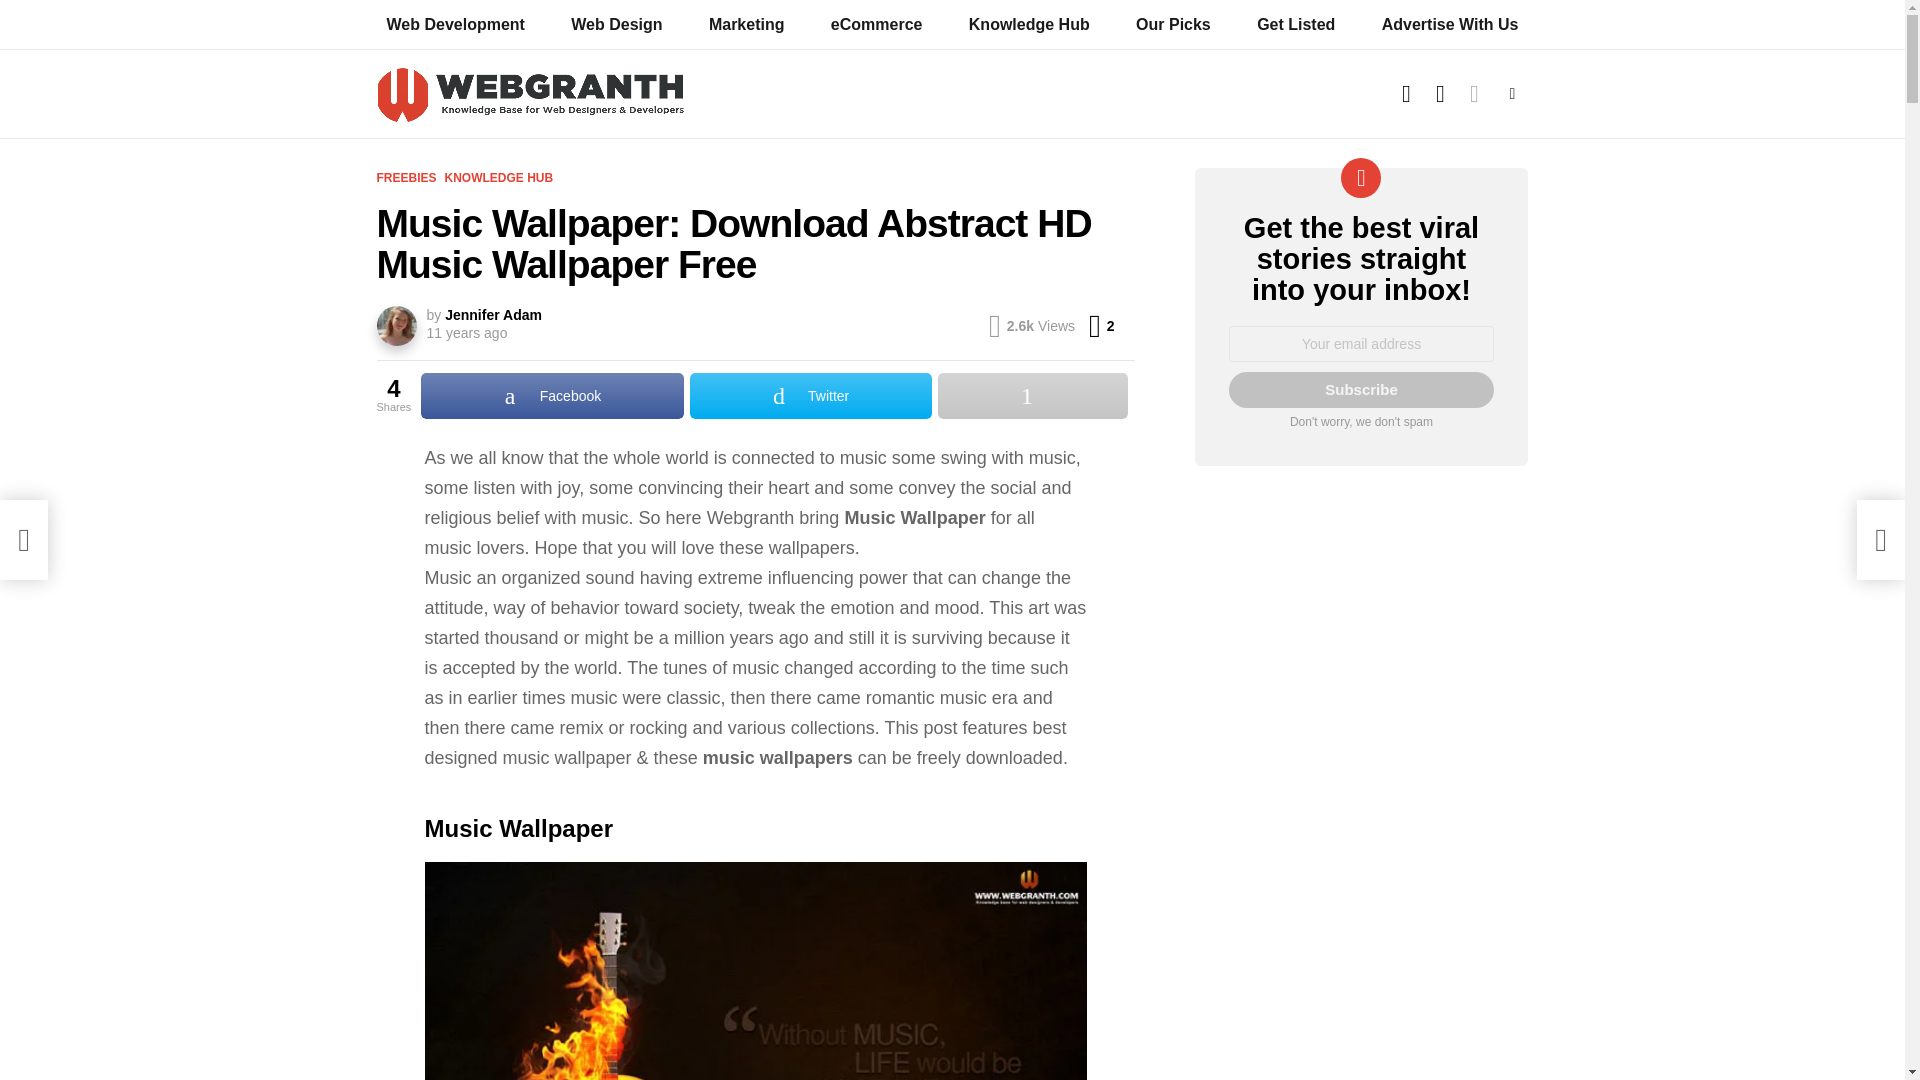 This screenshot has width=1920, height=1080. What do you see at coordinates (1029, 24) in the screenshot?
I see `Web Design` at bounding box center [1029, 24].